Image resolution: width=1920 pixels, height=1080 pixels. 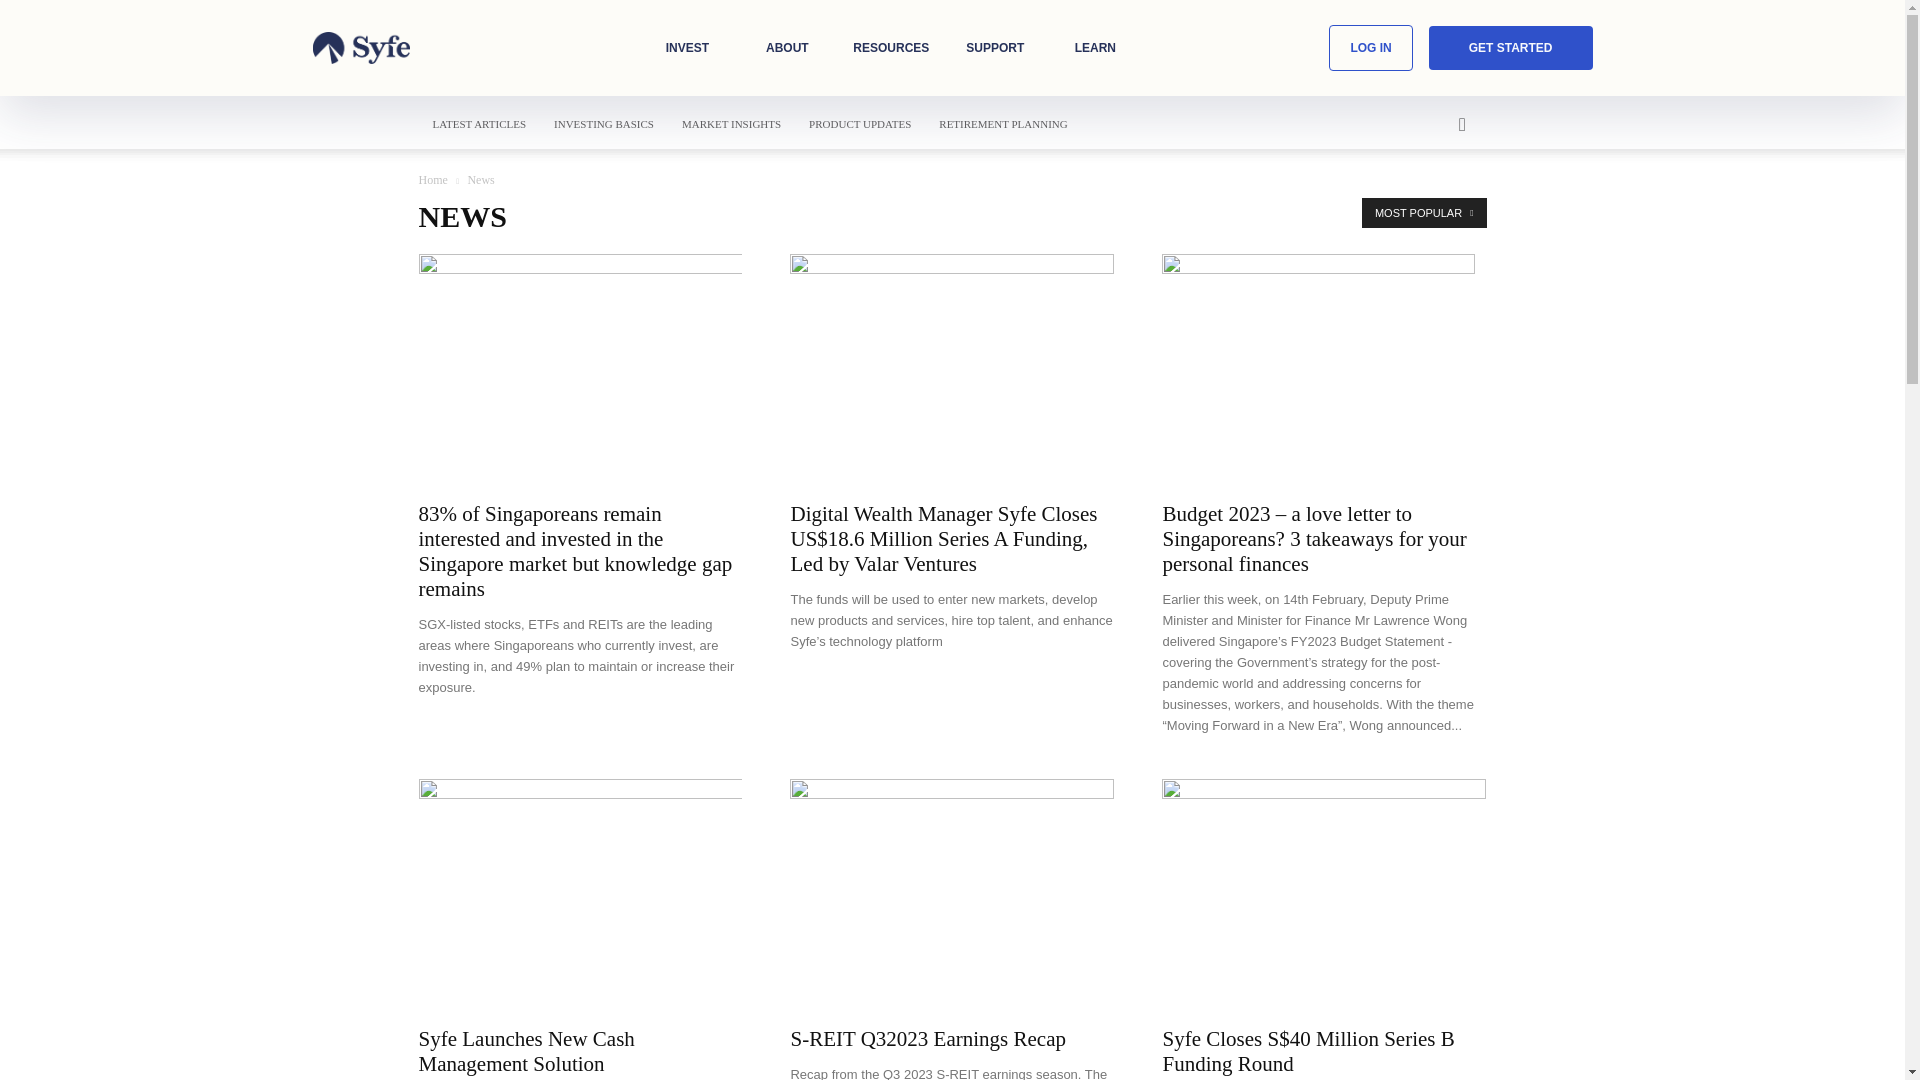 I want to click on Syfe Launches New Cash Management Solution, so click(x=526, y=1051).